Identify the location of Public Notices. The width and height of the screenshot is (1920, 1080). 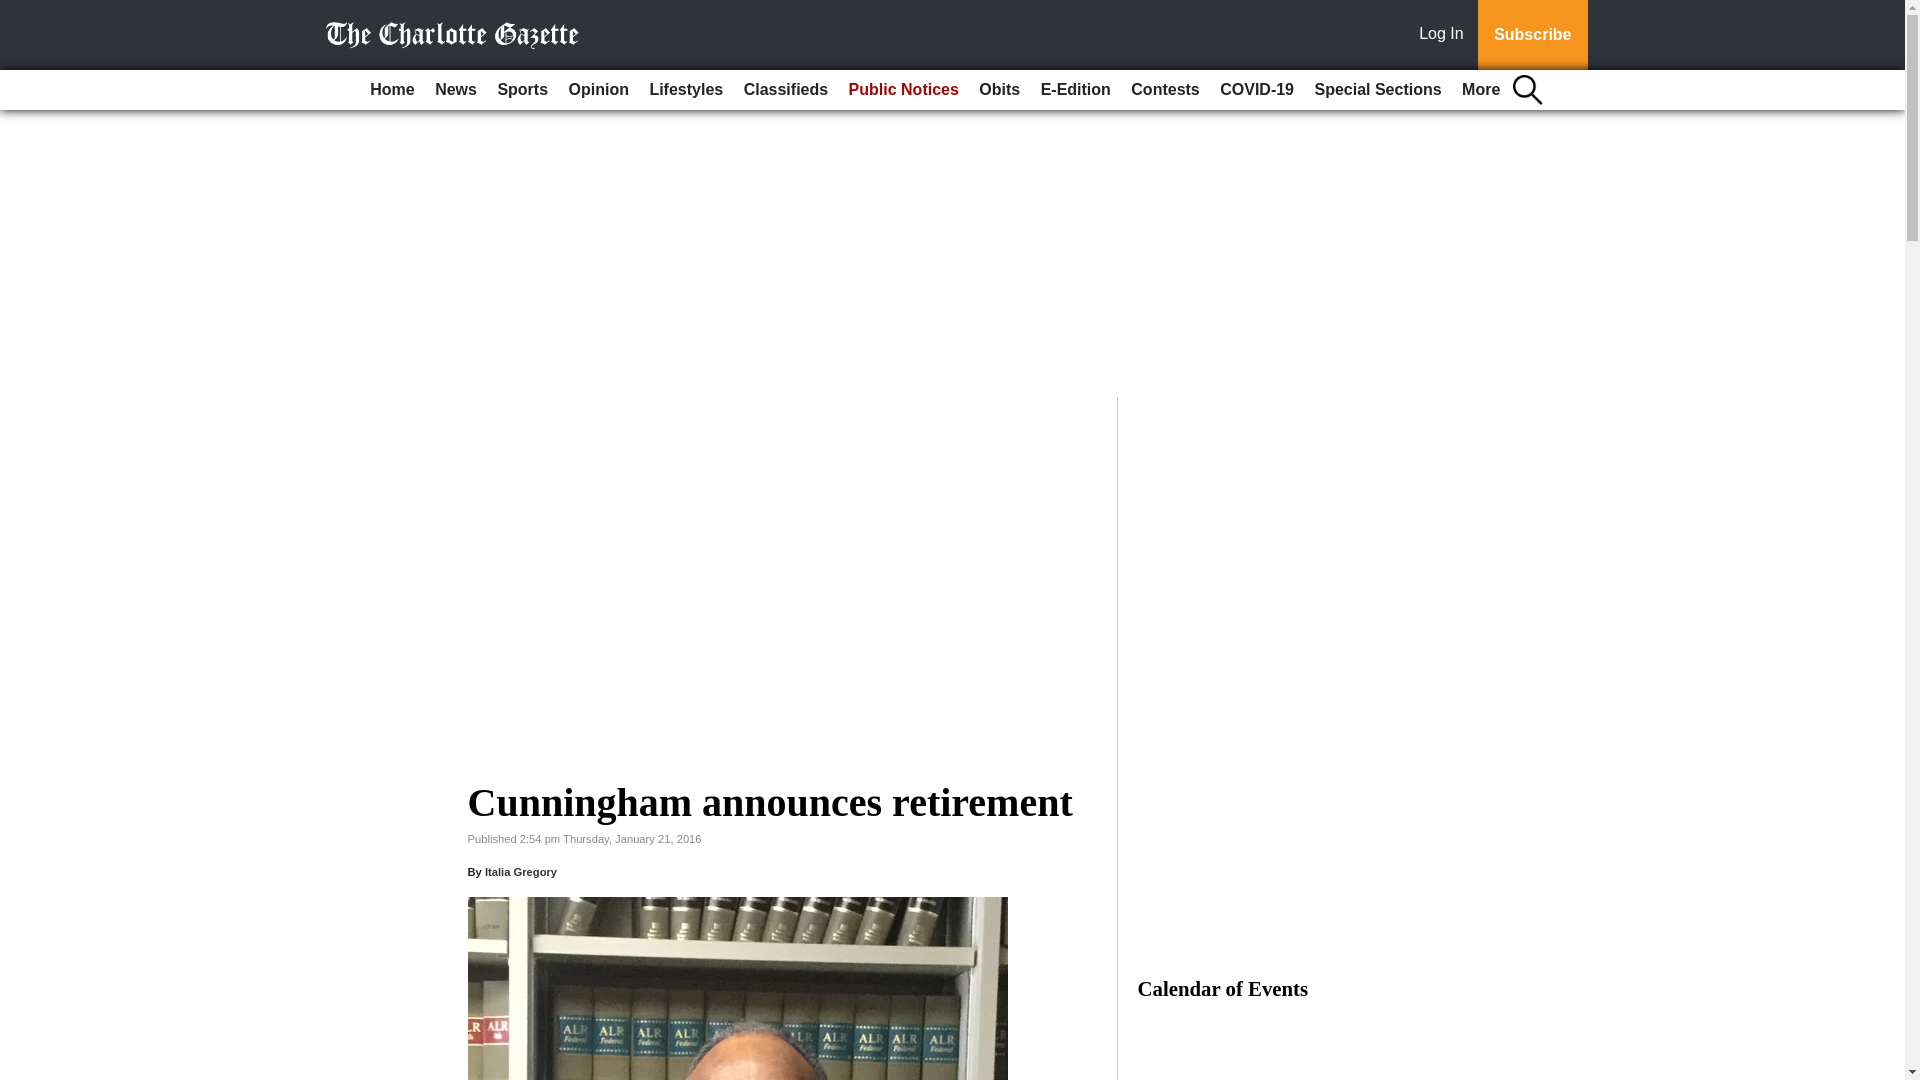
(904, 90).